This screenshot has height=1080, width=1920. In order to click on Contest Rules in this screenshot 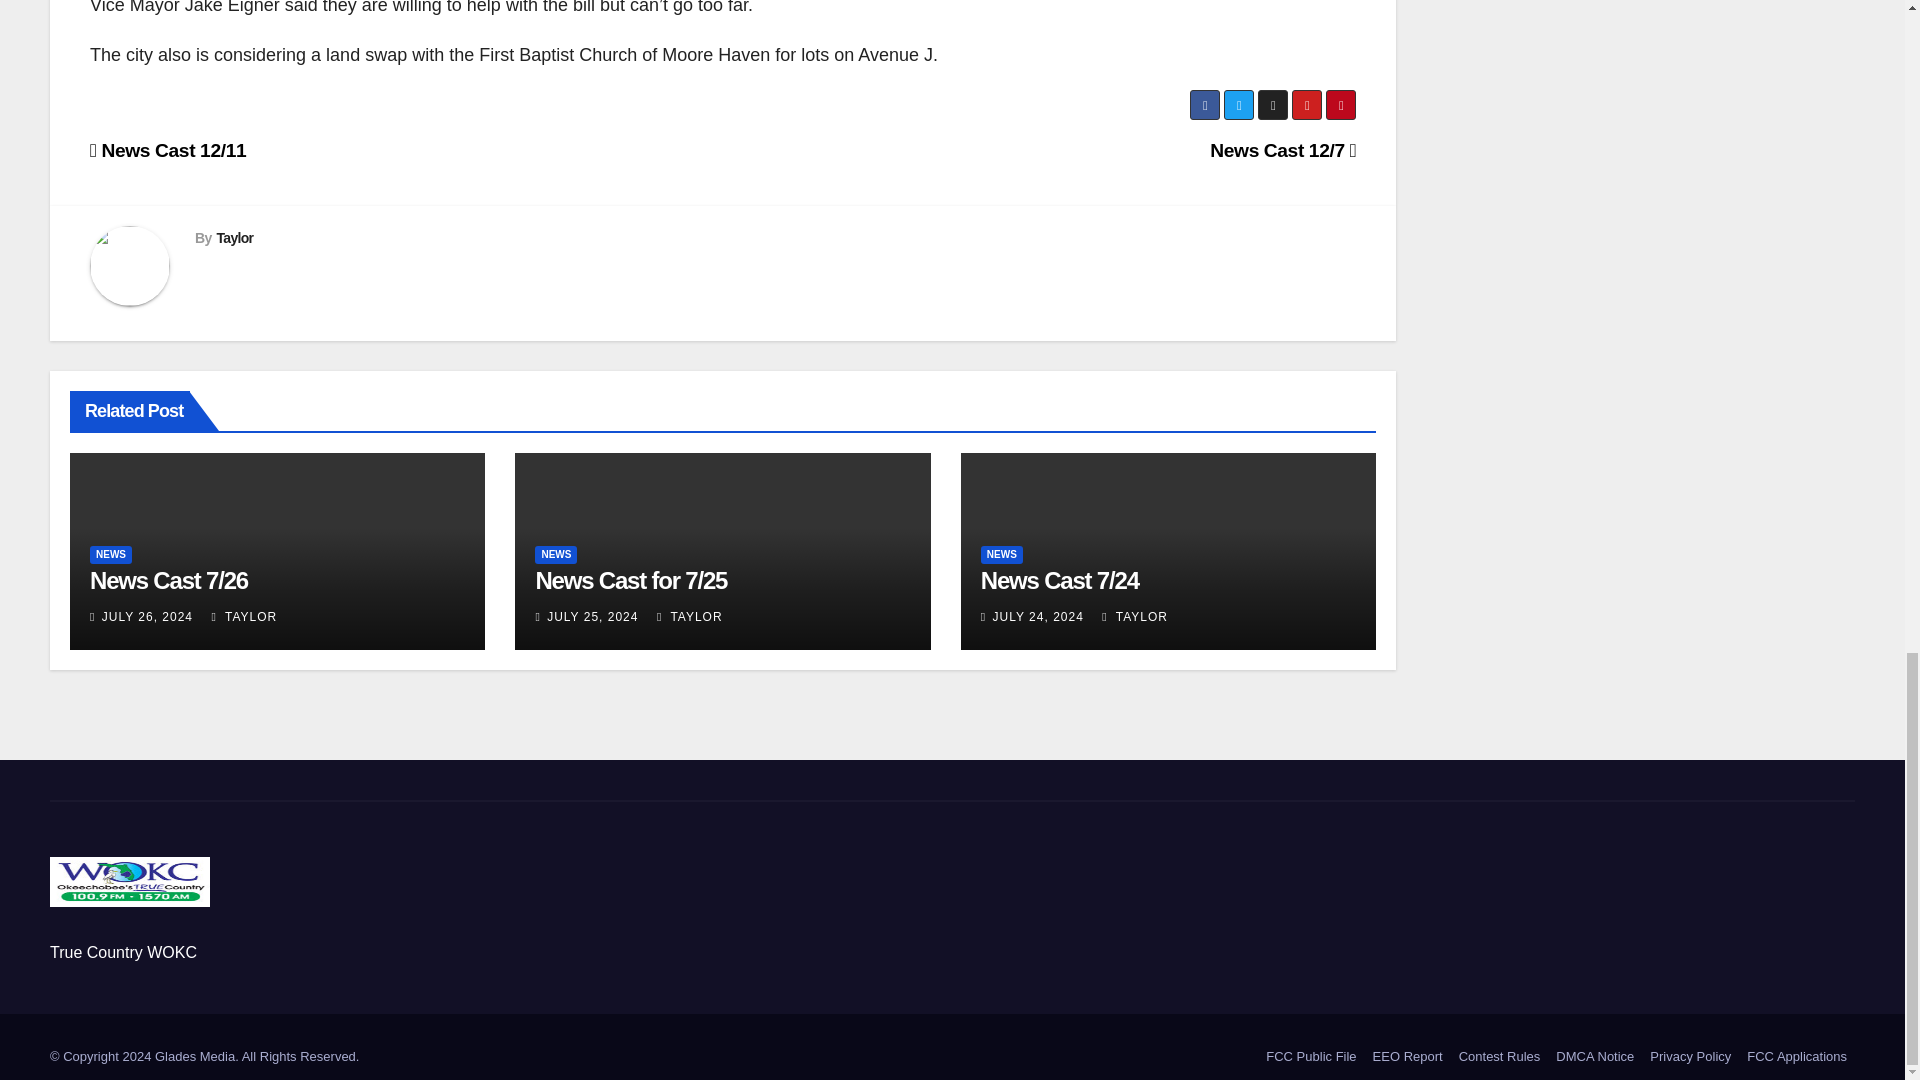, I will do `click(1500, 1056)`.